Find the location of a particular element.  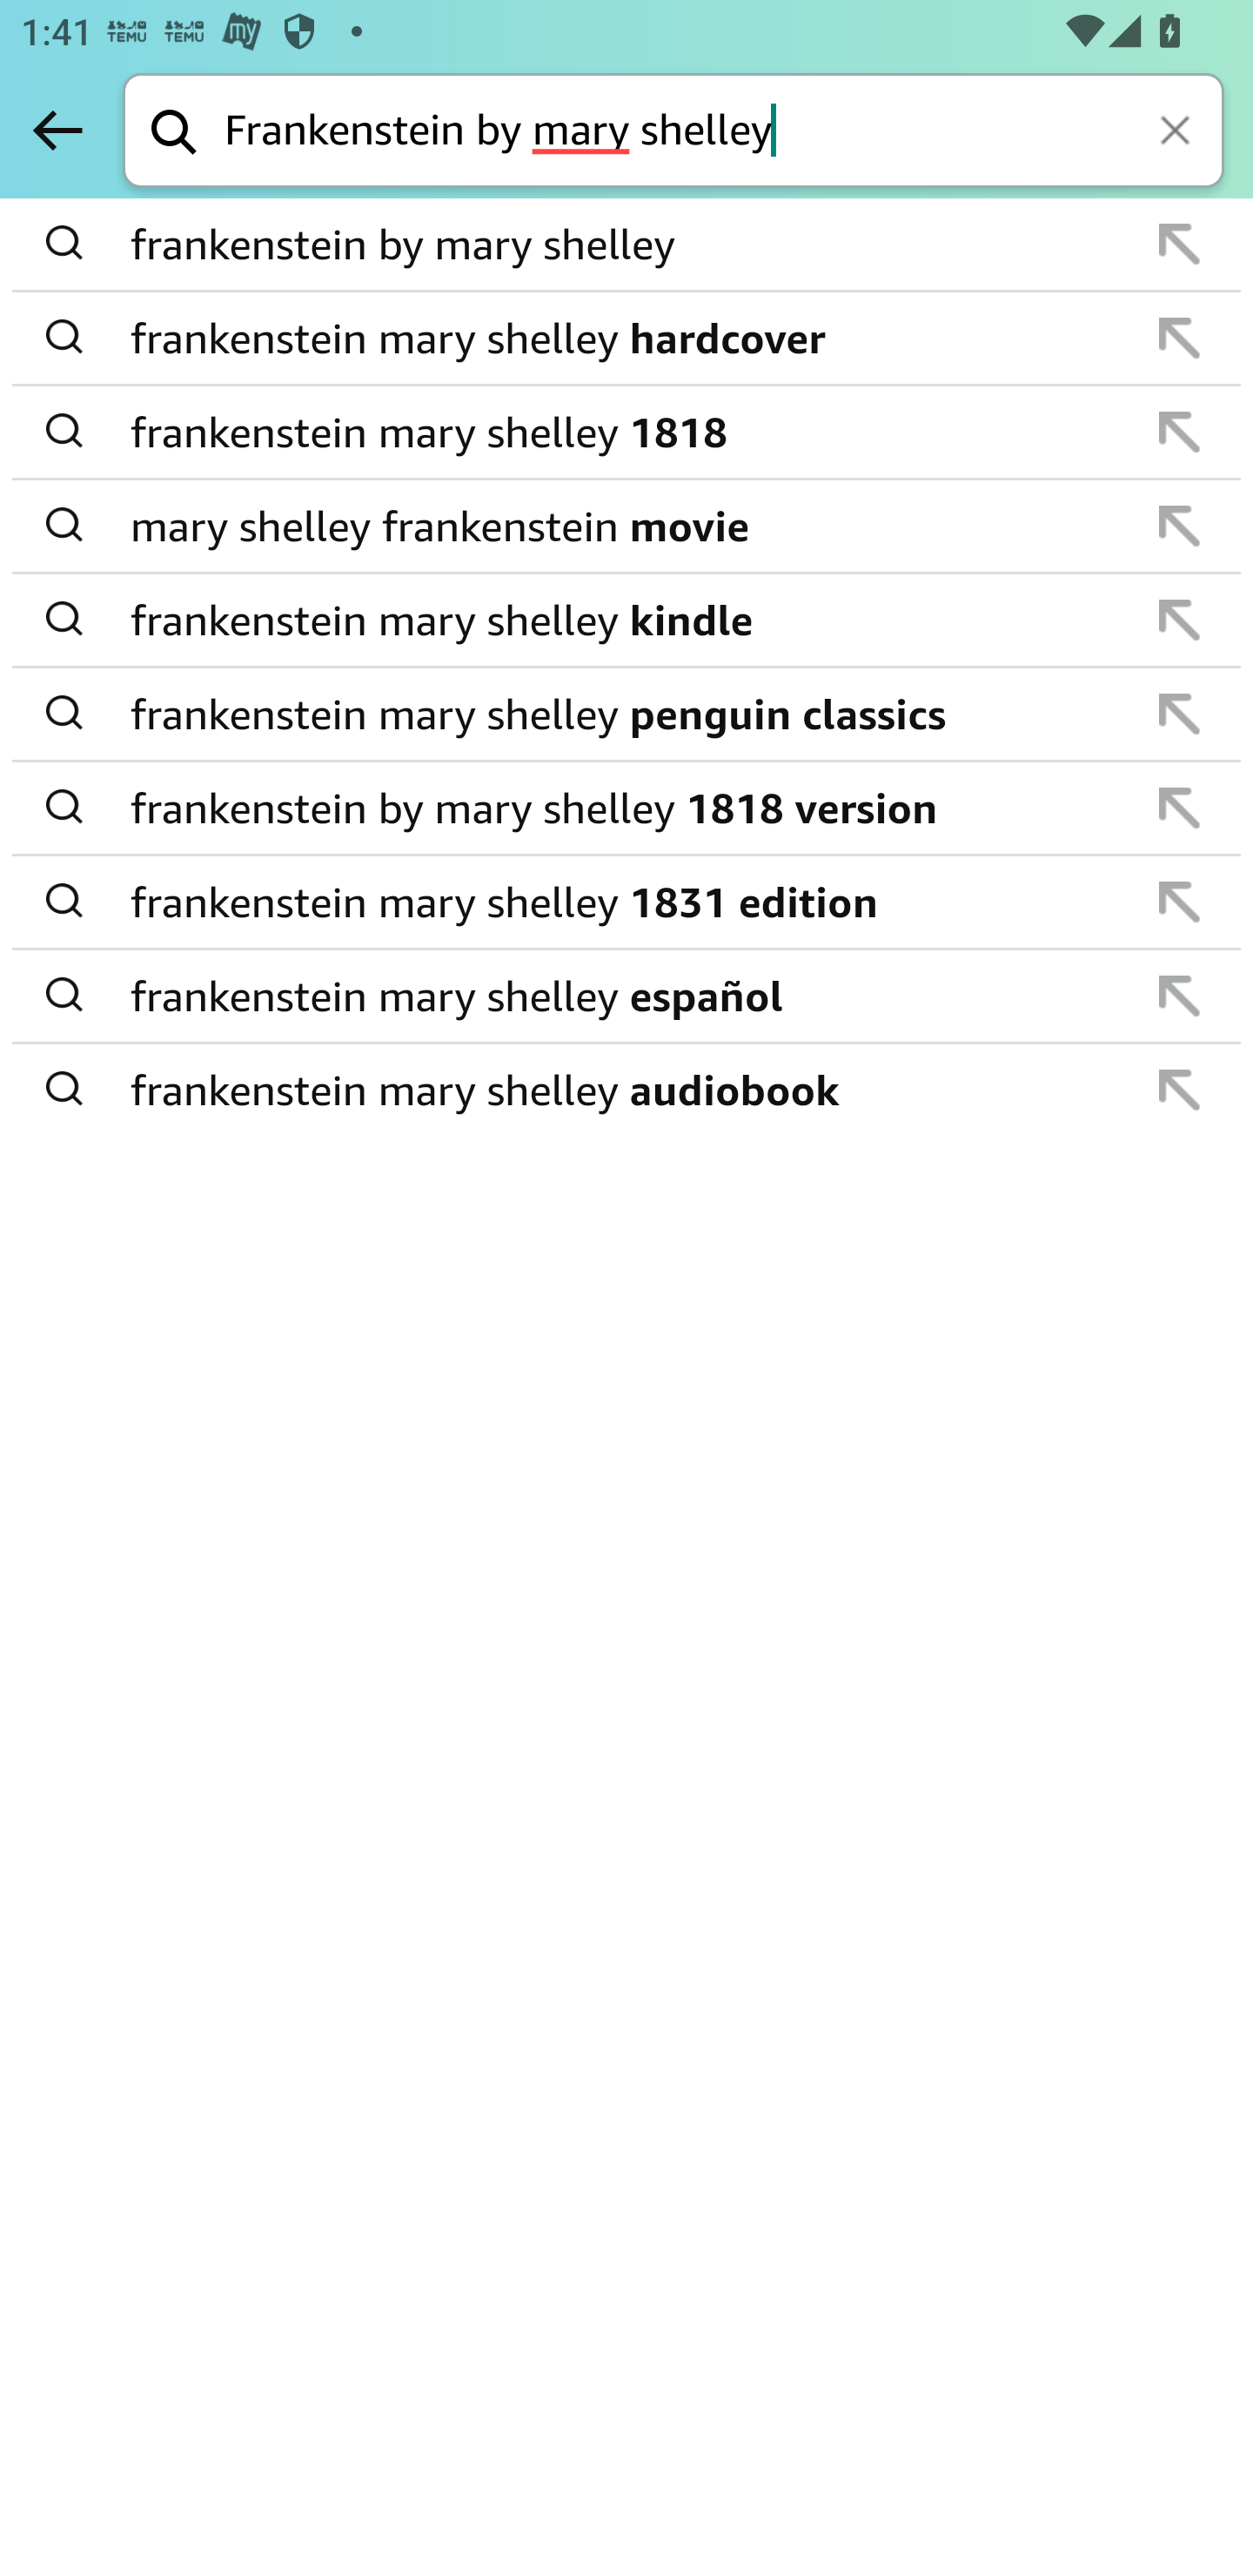

append suggestion is located at coordinates (1180, 902).